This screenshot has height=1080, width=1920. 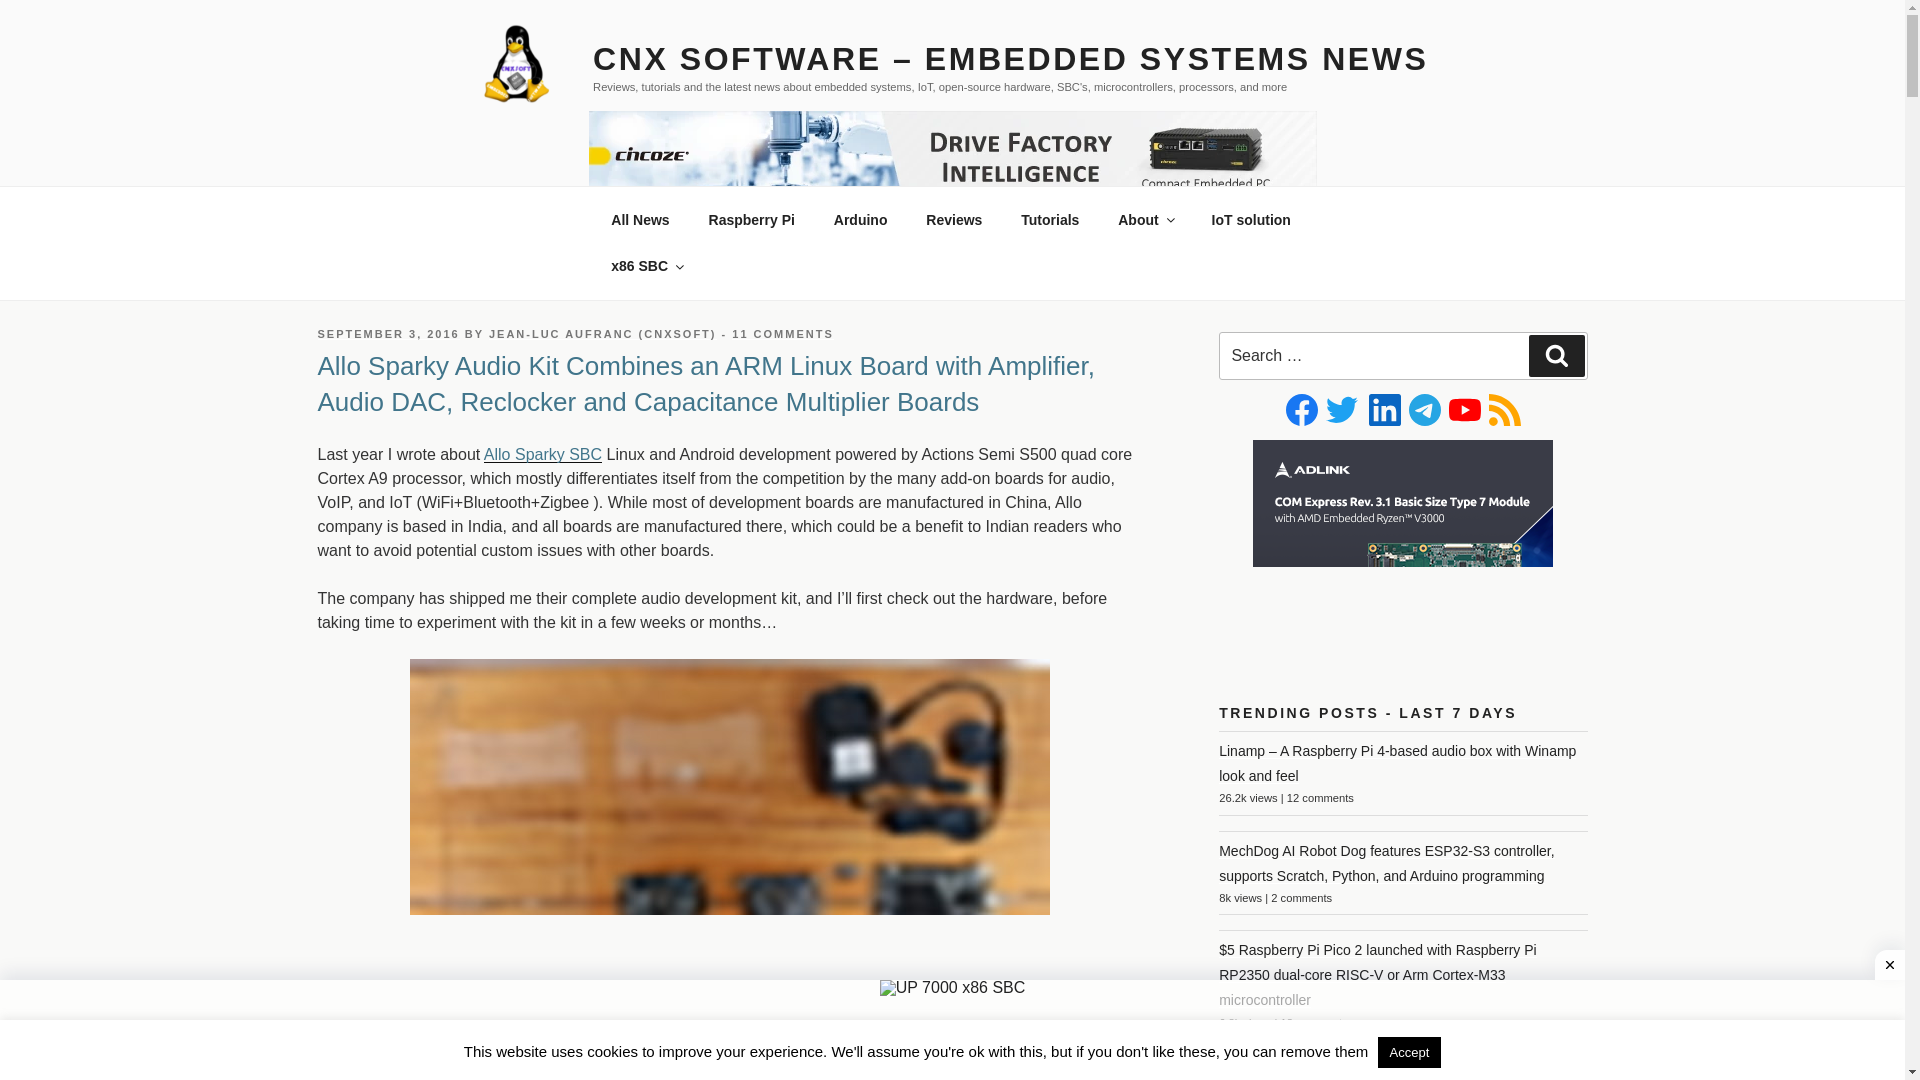 I want to click on Reviews, so click(x=954, y=220).